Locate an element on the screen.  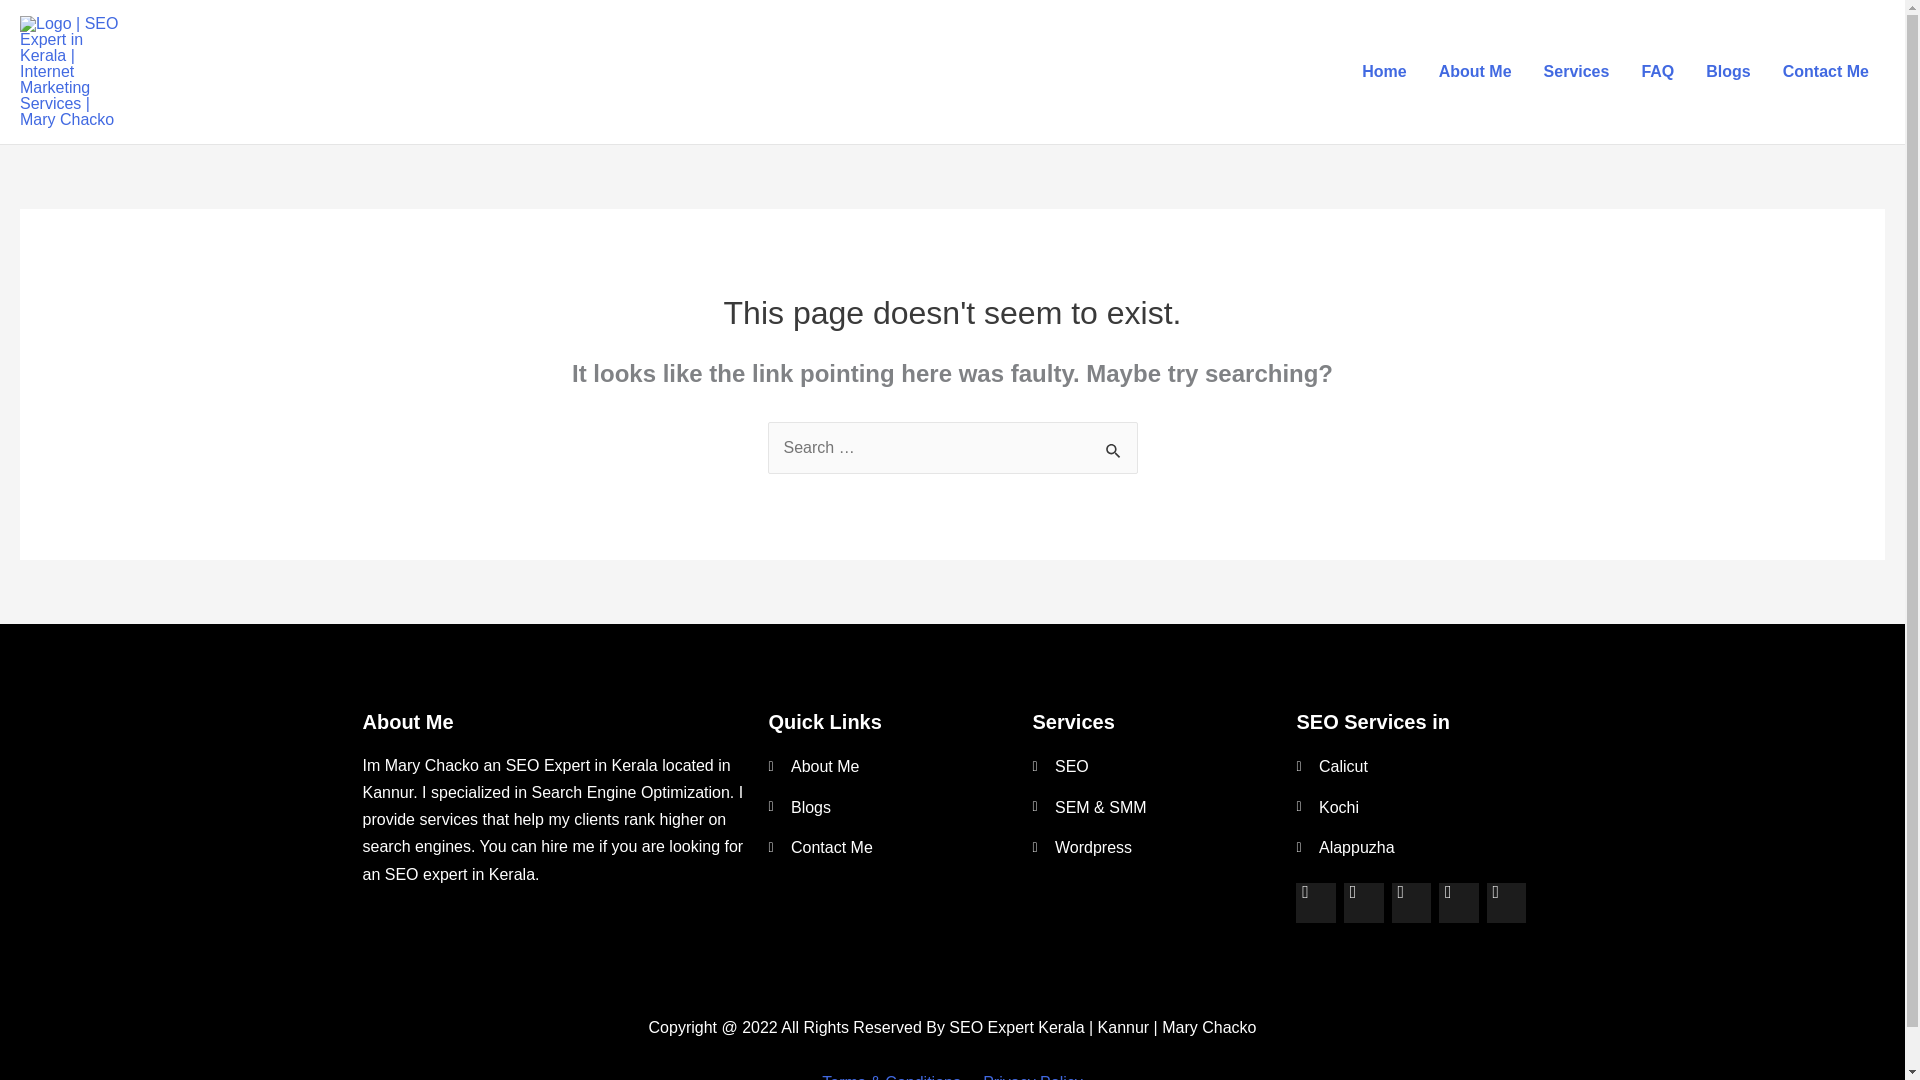
Contact Me is located at coordinates (890, 847).